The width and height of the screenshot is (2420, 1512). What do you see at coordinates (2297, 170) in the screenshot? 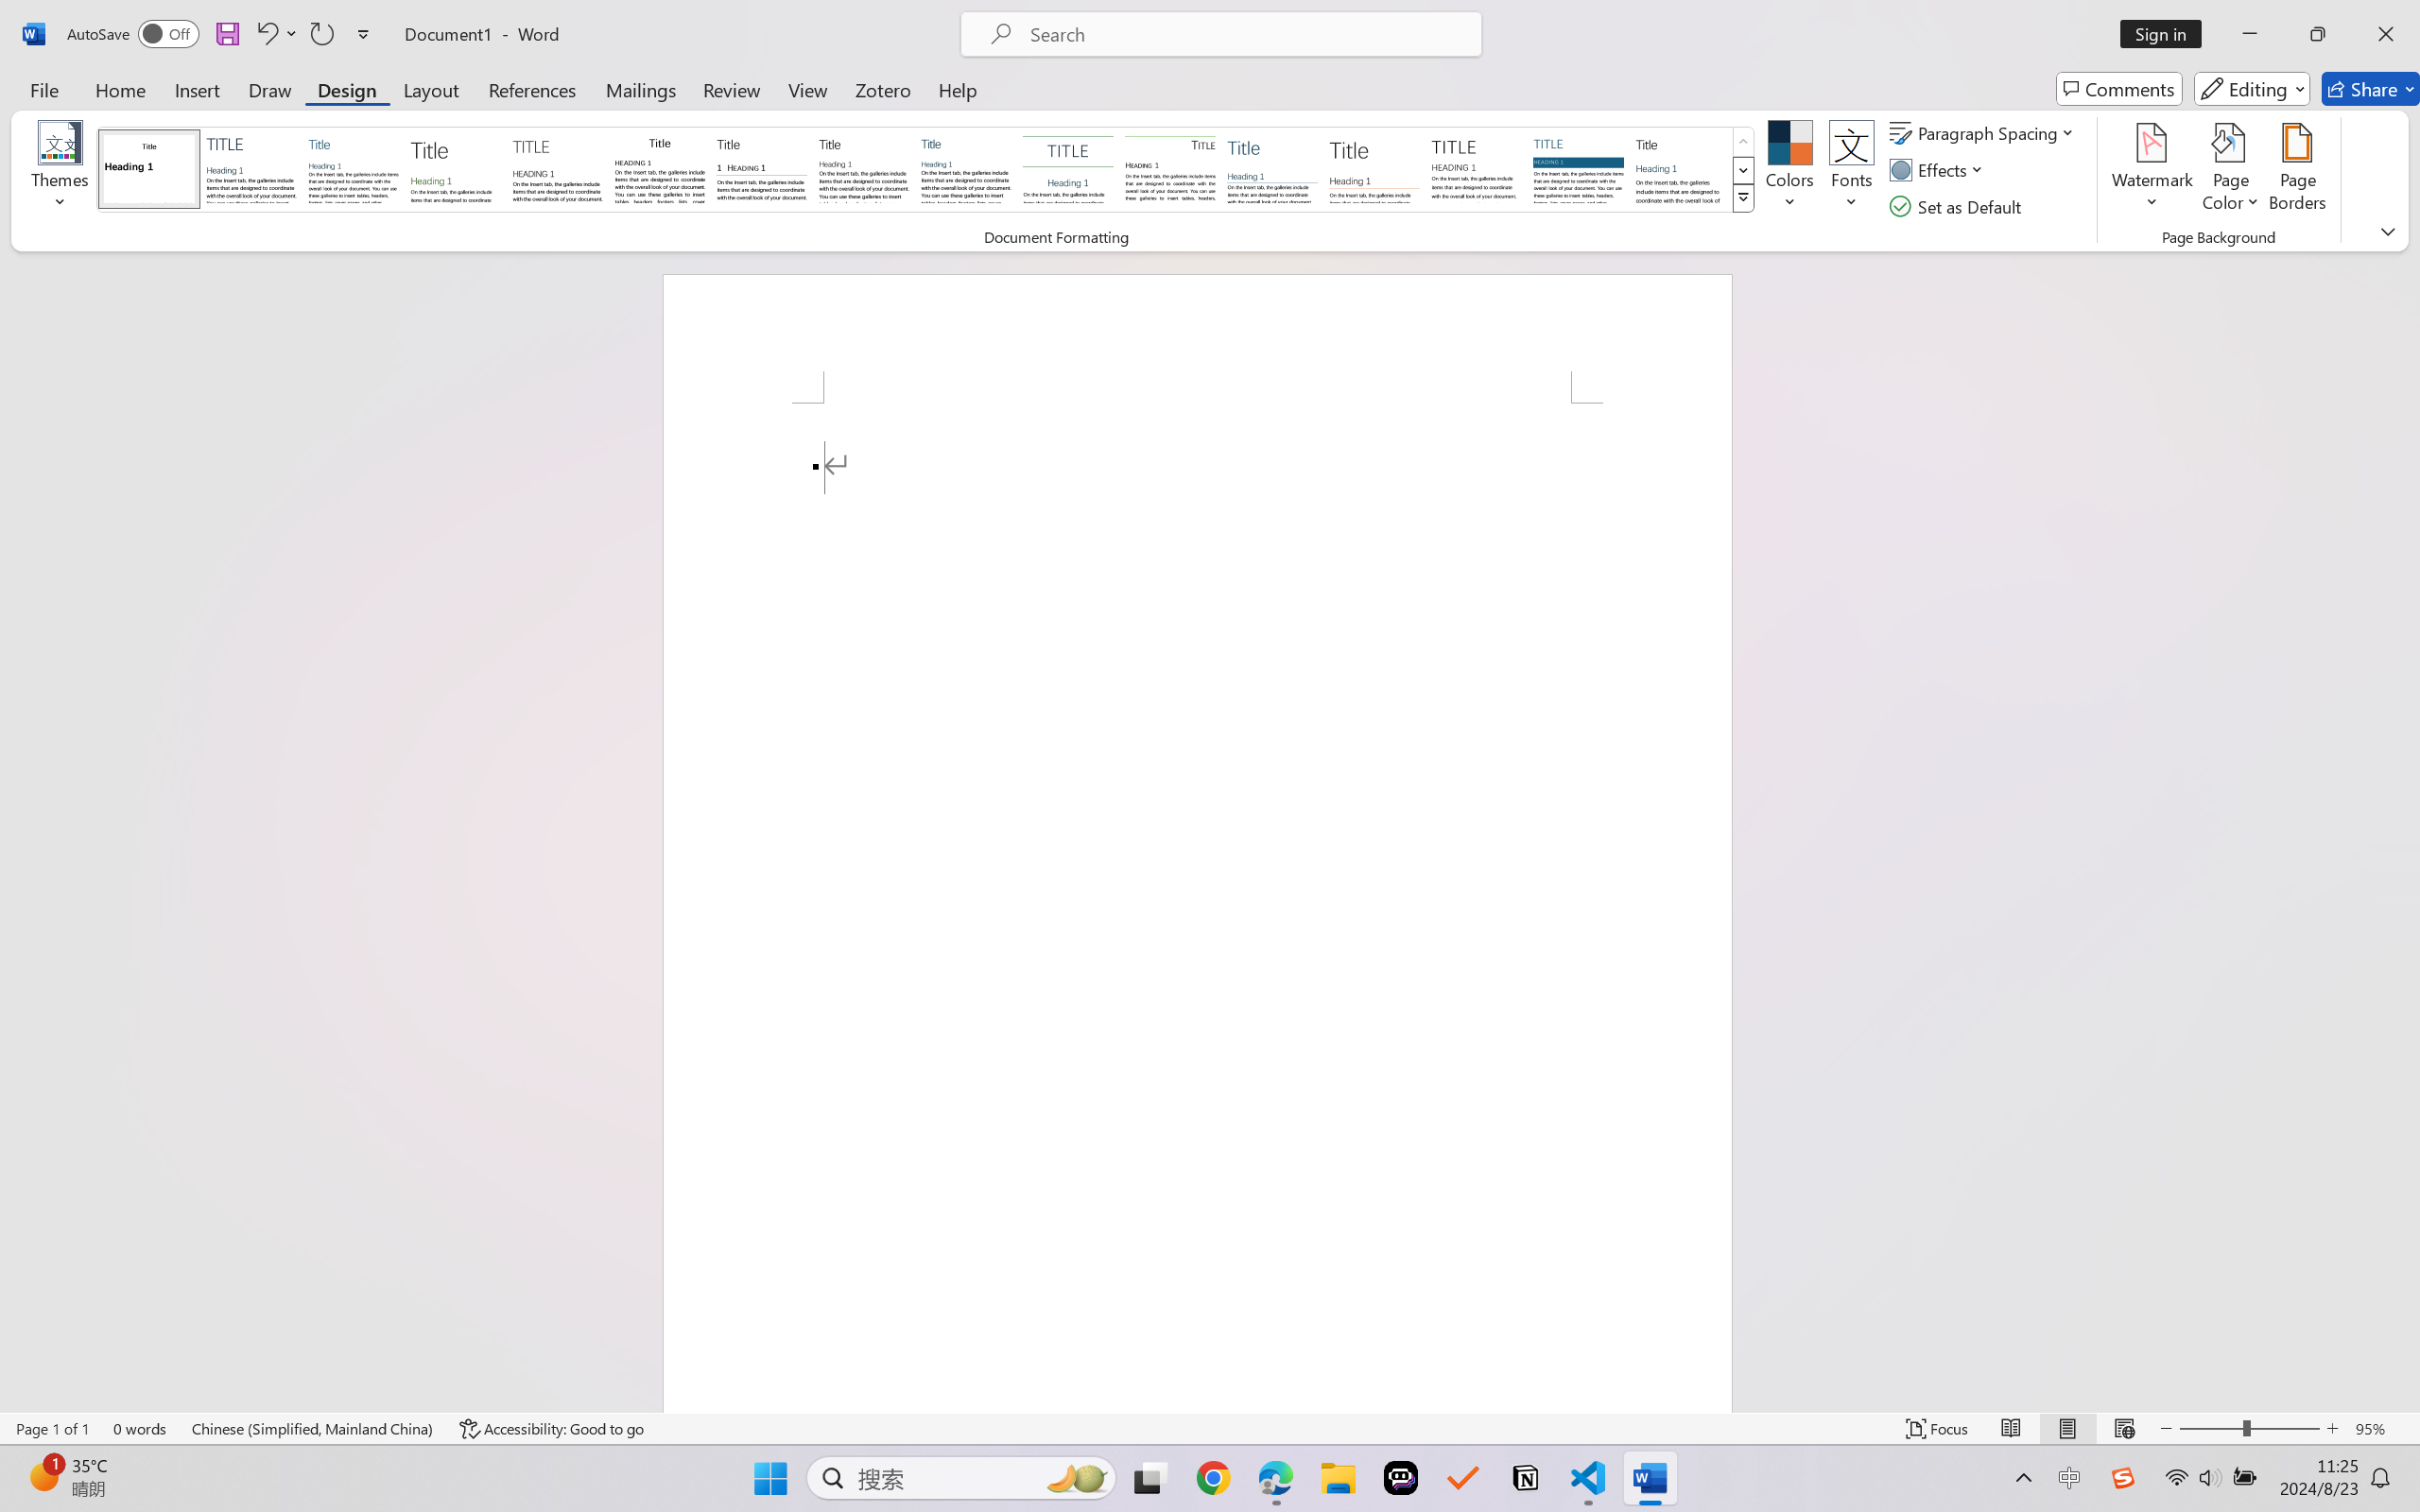
I see `Page Borders...` at bounding box center [2297, 170].